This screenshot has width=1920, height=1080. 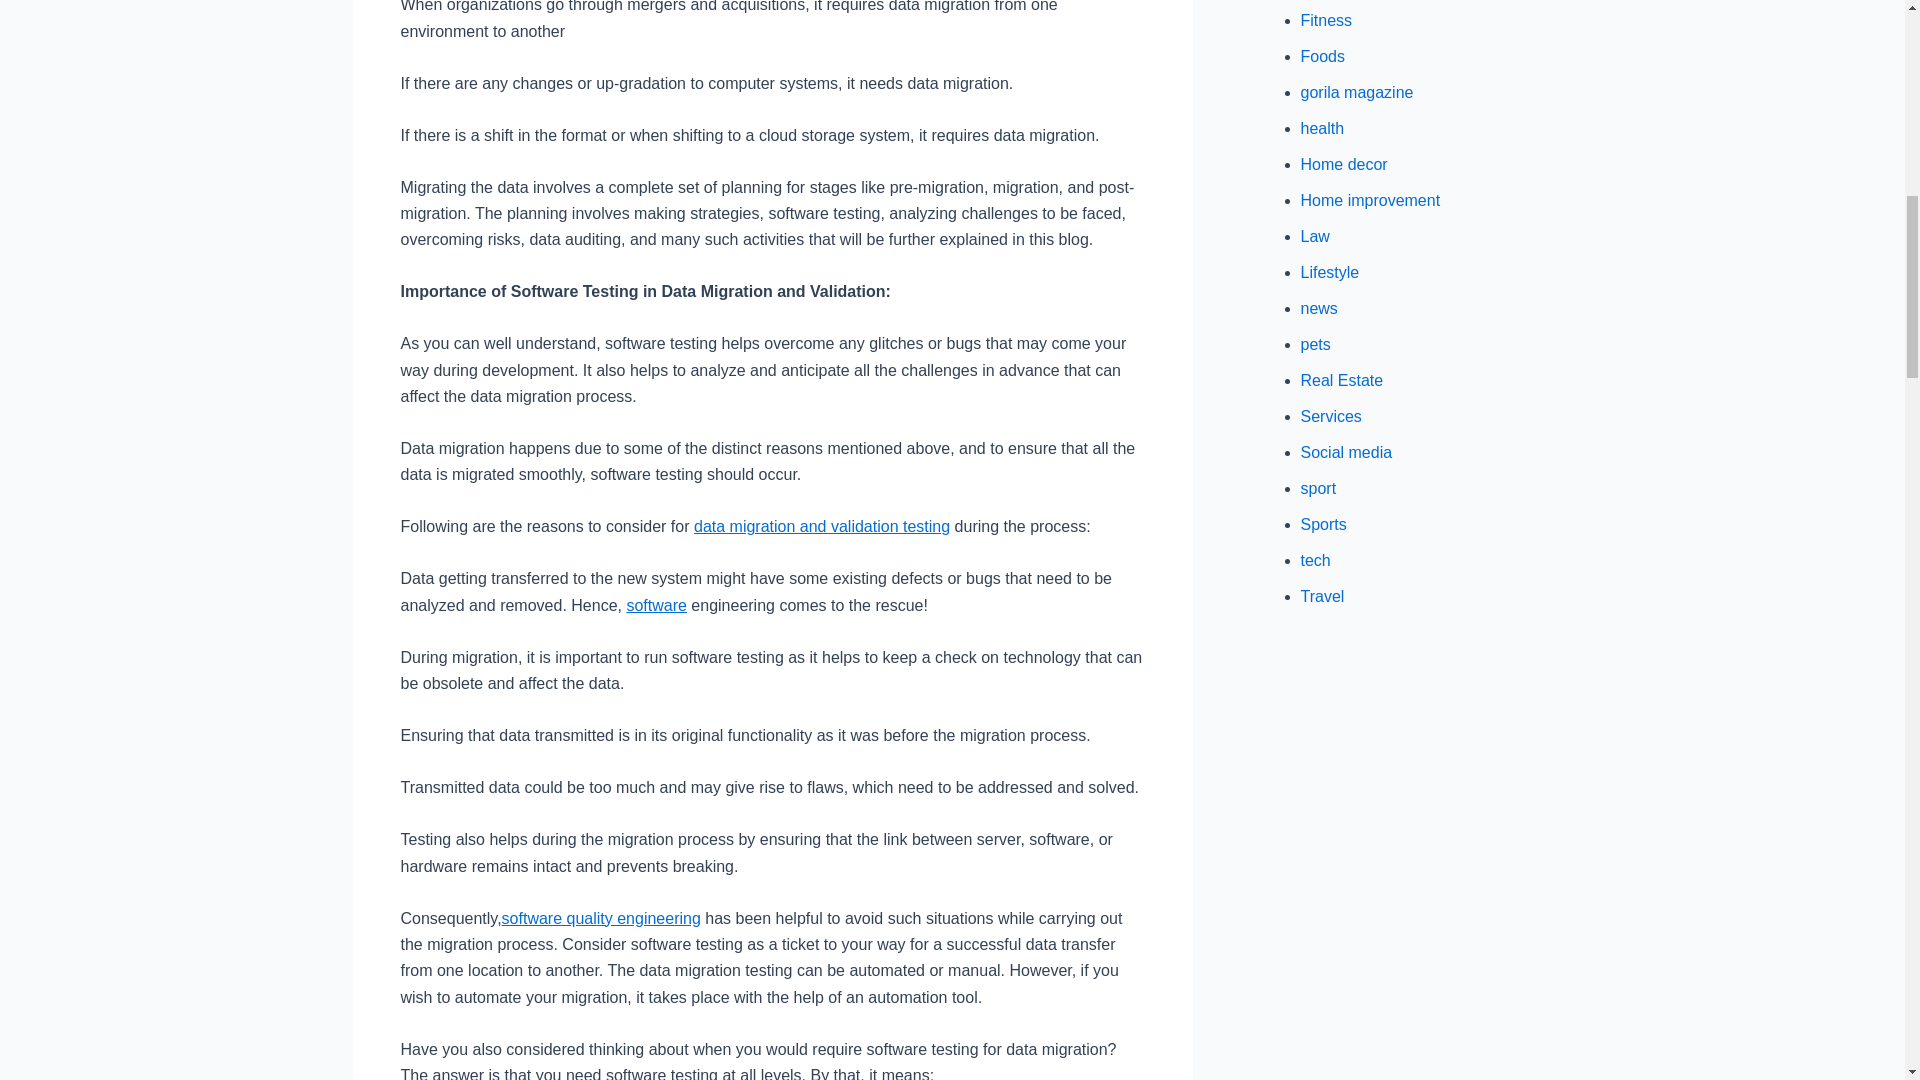 I want to click on data migration and validation testing, so click(x=822, y=526).